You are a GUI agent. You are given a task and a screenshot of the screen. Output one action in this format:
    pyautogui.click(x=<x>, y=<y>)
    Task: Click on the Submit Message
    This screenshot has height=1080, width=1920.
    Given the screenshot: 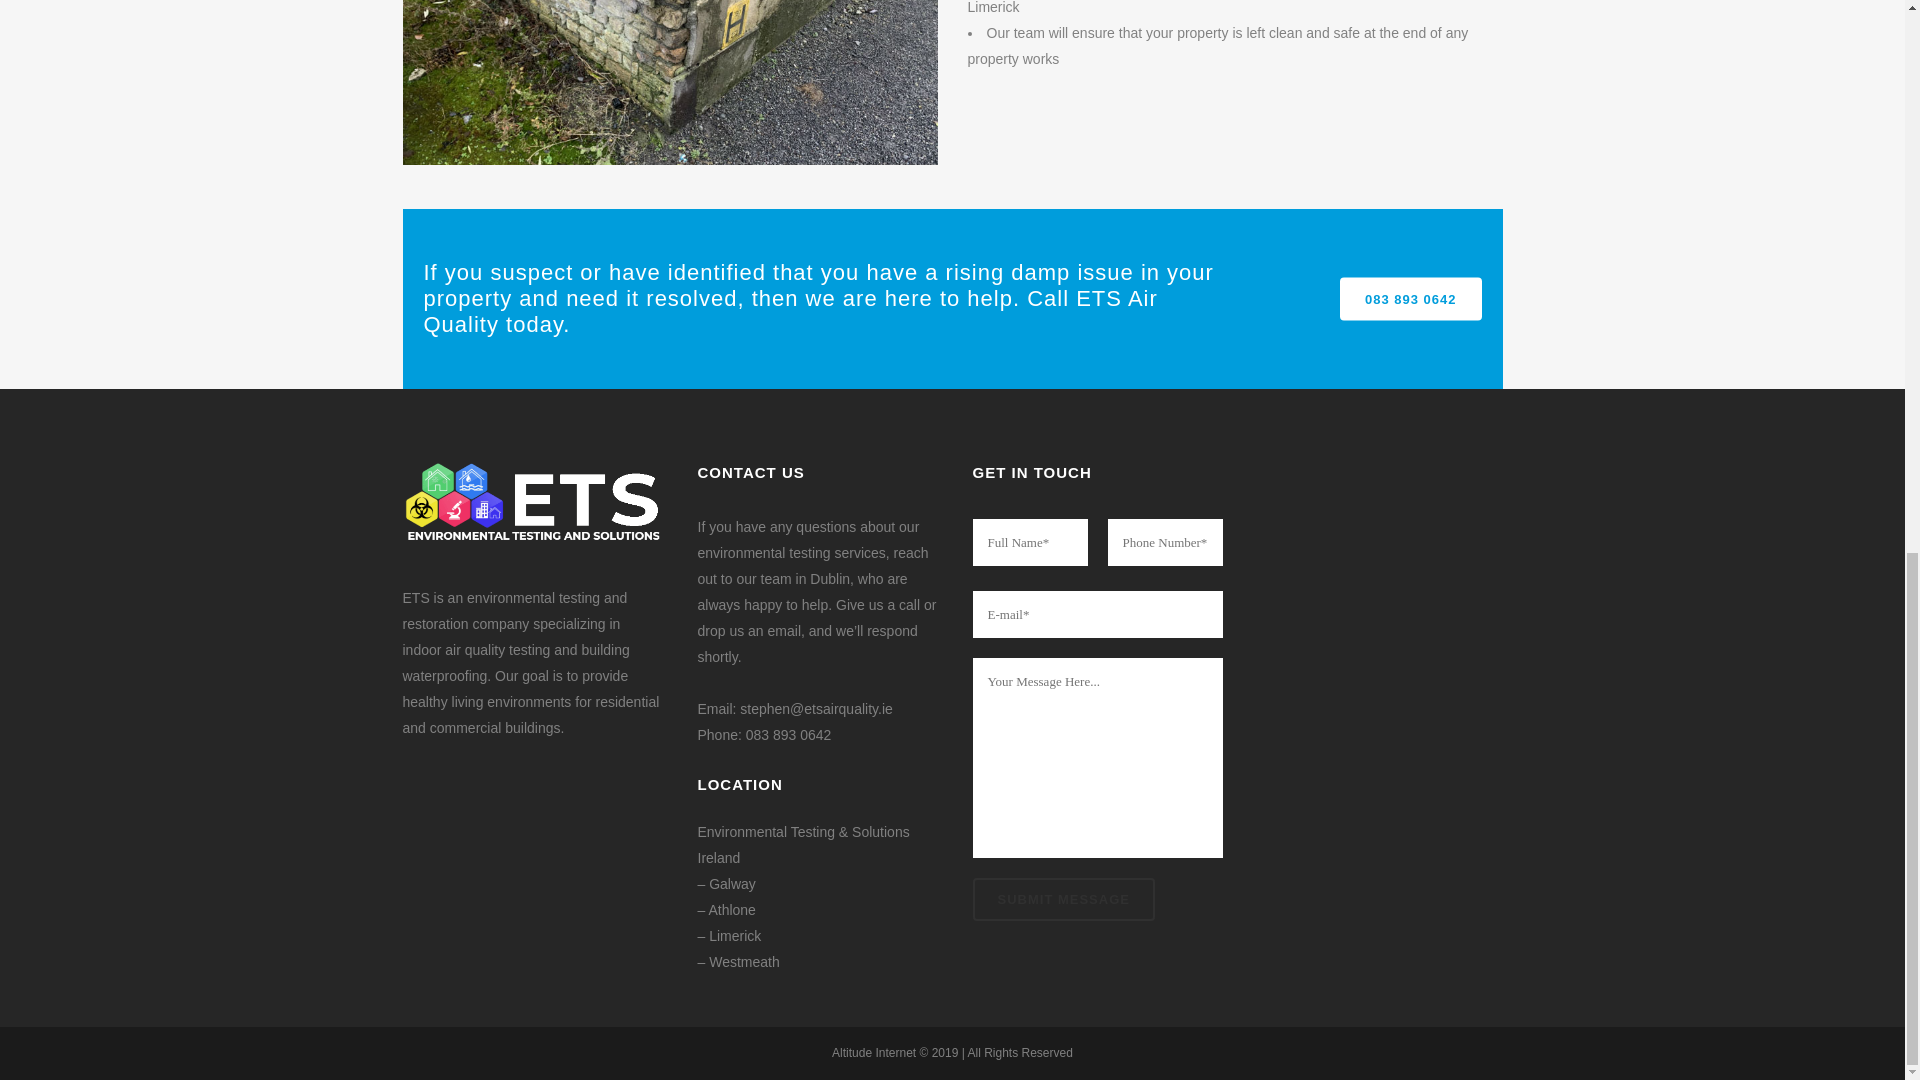 What is the action you would take?
    pyautogui.click(x=1062, y=900)
    